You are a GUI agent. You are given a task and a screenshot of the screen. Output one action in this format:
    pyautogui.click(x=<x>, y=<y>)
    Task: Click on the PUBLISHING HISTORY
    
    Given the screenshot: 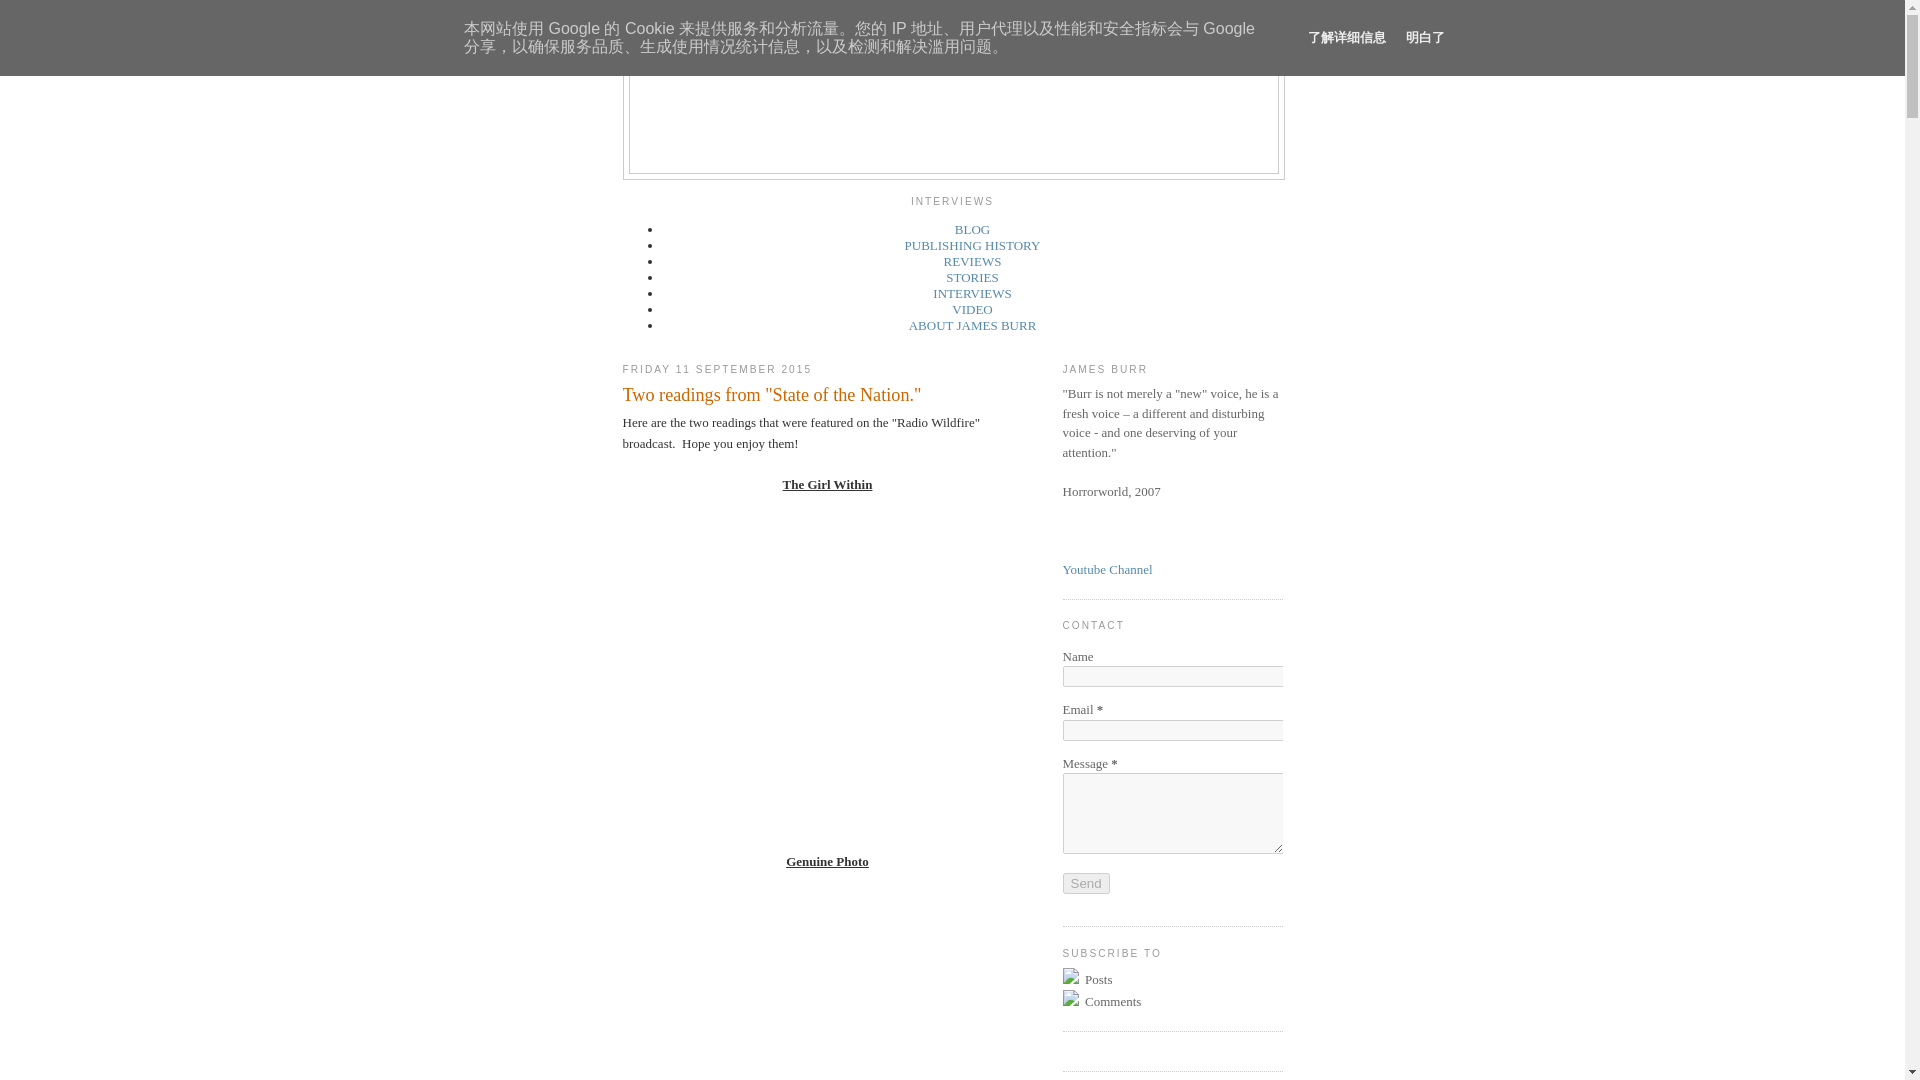 What is the action you would take?
    pyautogui.click(x=972, y=244)
    